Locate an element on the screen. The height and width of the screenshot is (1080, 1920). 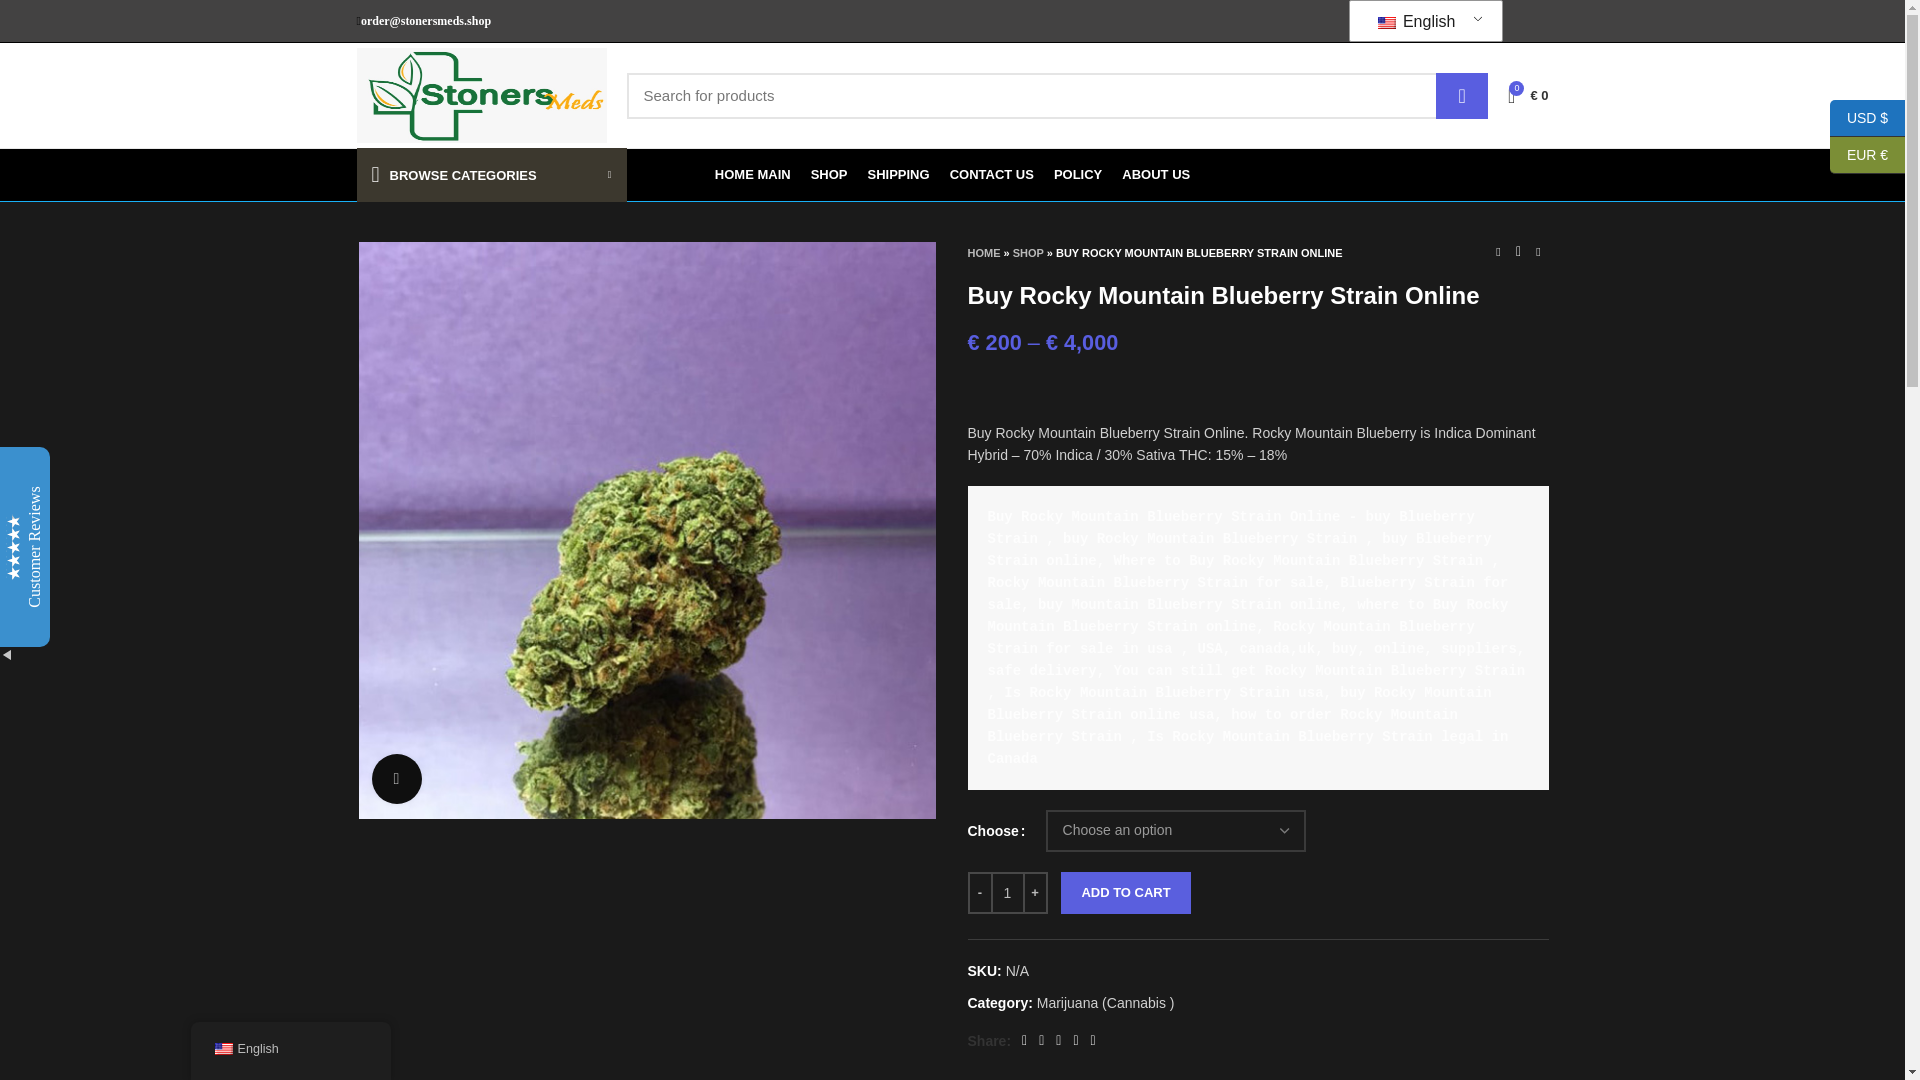
English is located at coordinates (1386, 23).